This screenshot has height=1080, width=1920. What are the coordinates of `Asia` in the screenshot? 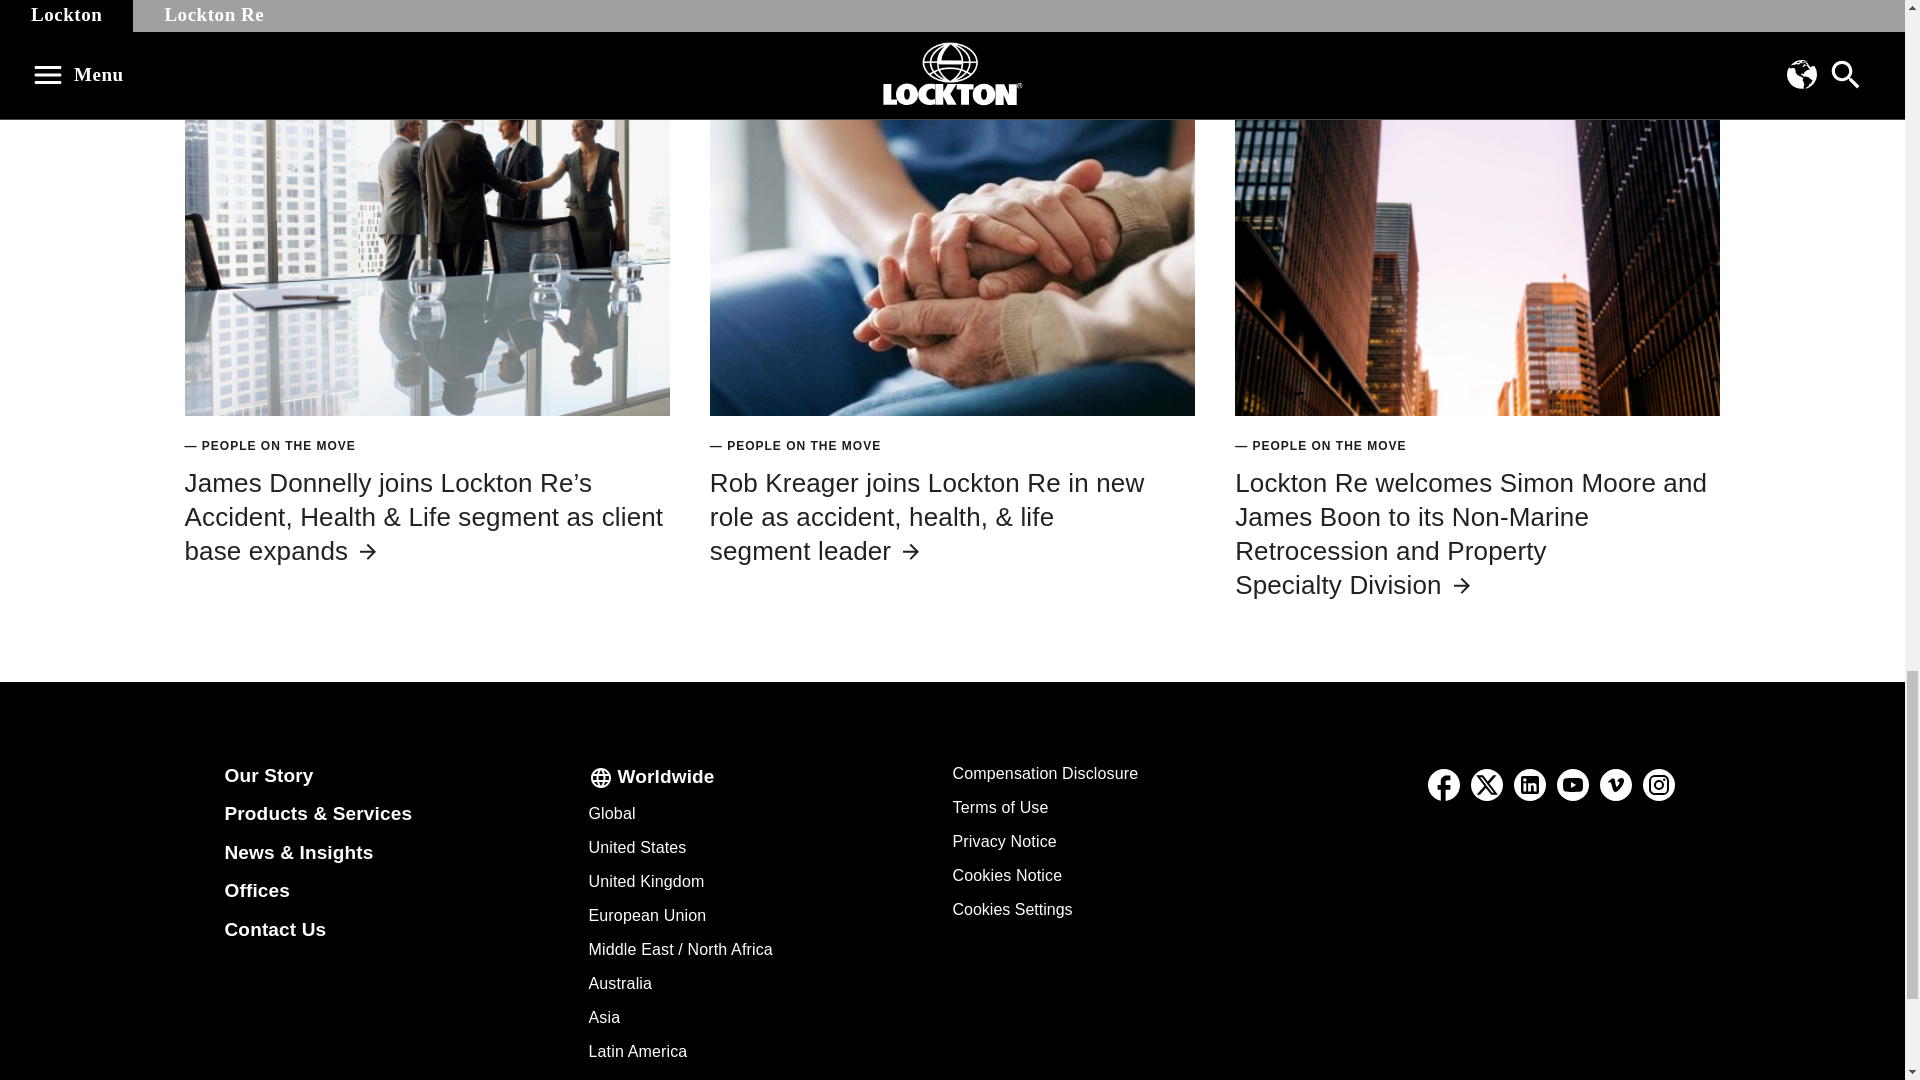 It's located at (604, 1017).